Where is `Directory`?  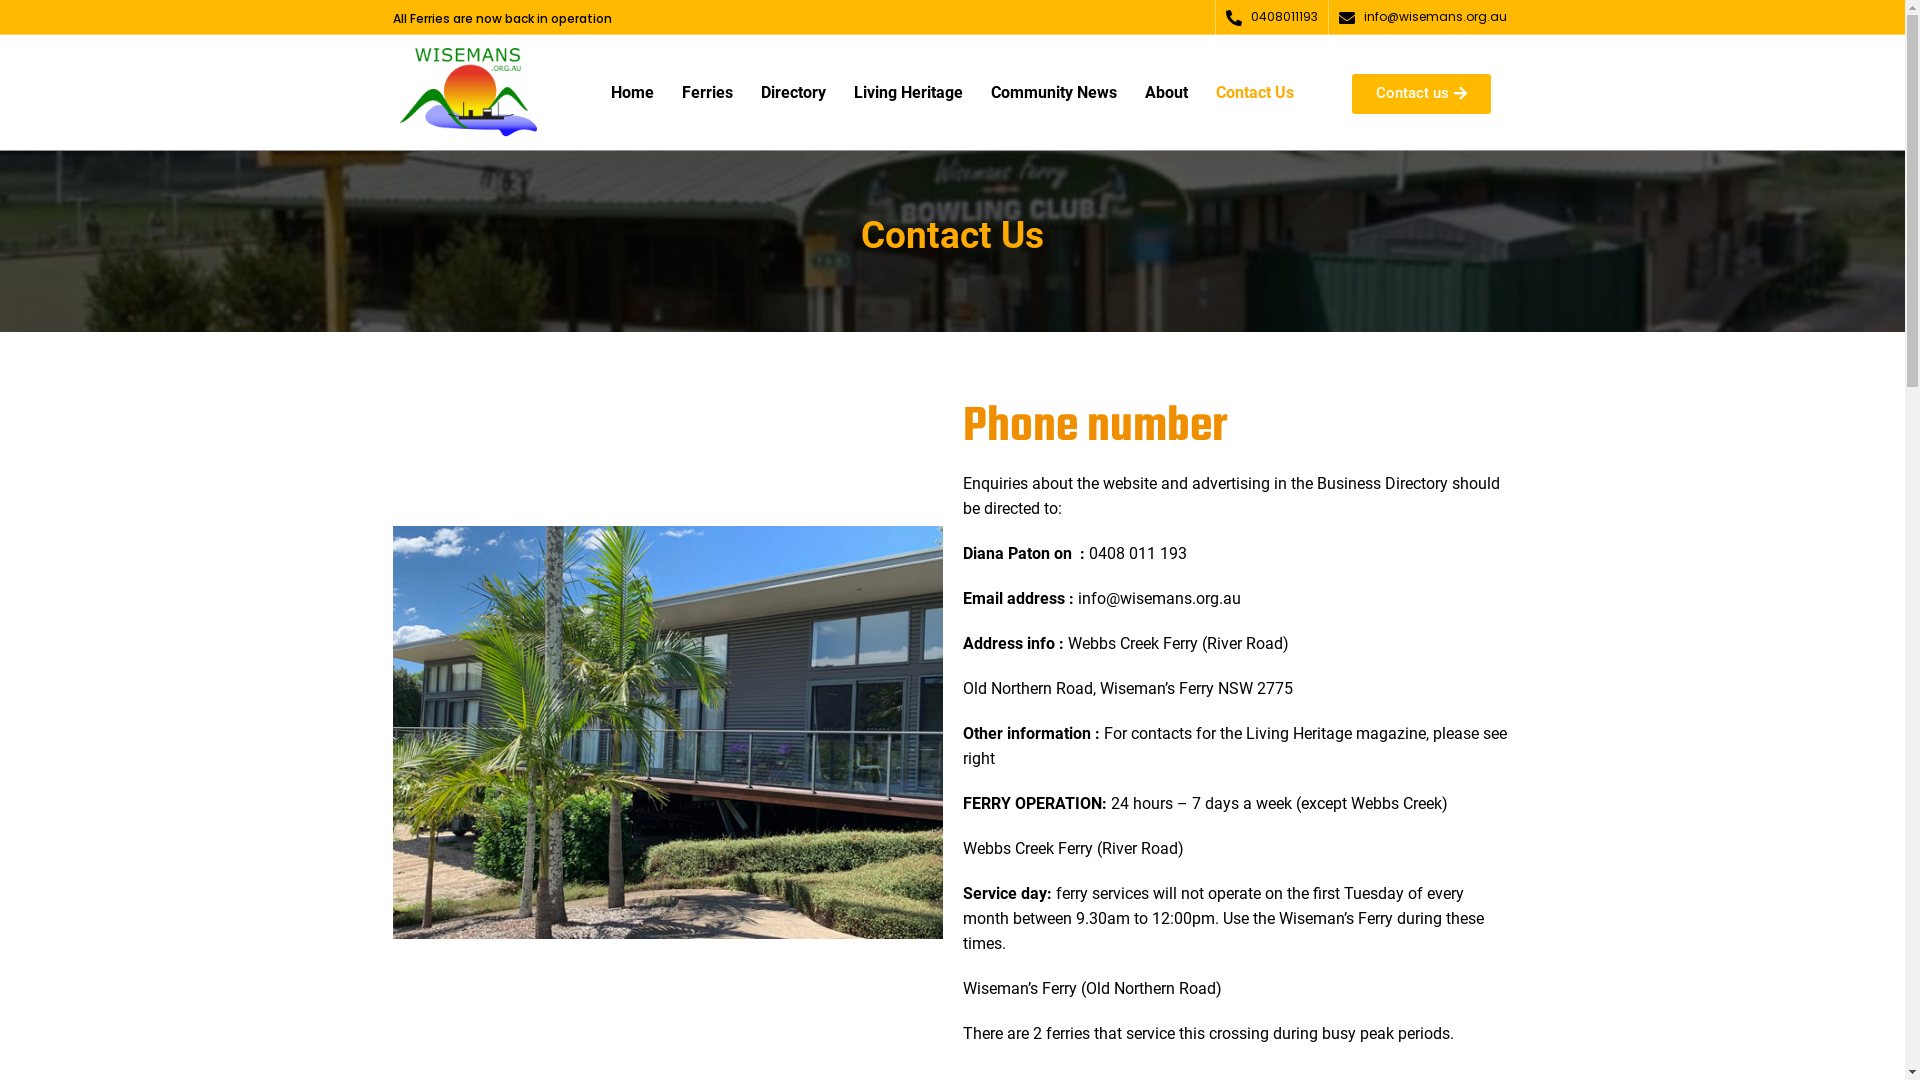
Directory is located at coordinates (794, 93).